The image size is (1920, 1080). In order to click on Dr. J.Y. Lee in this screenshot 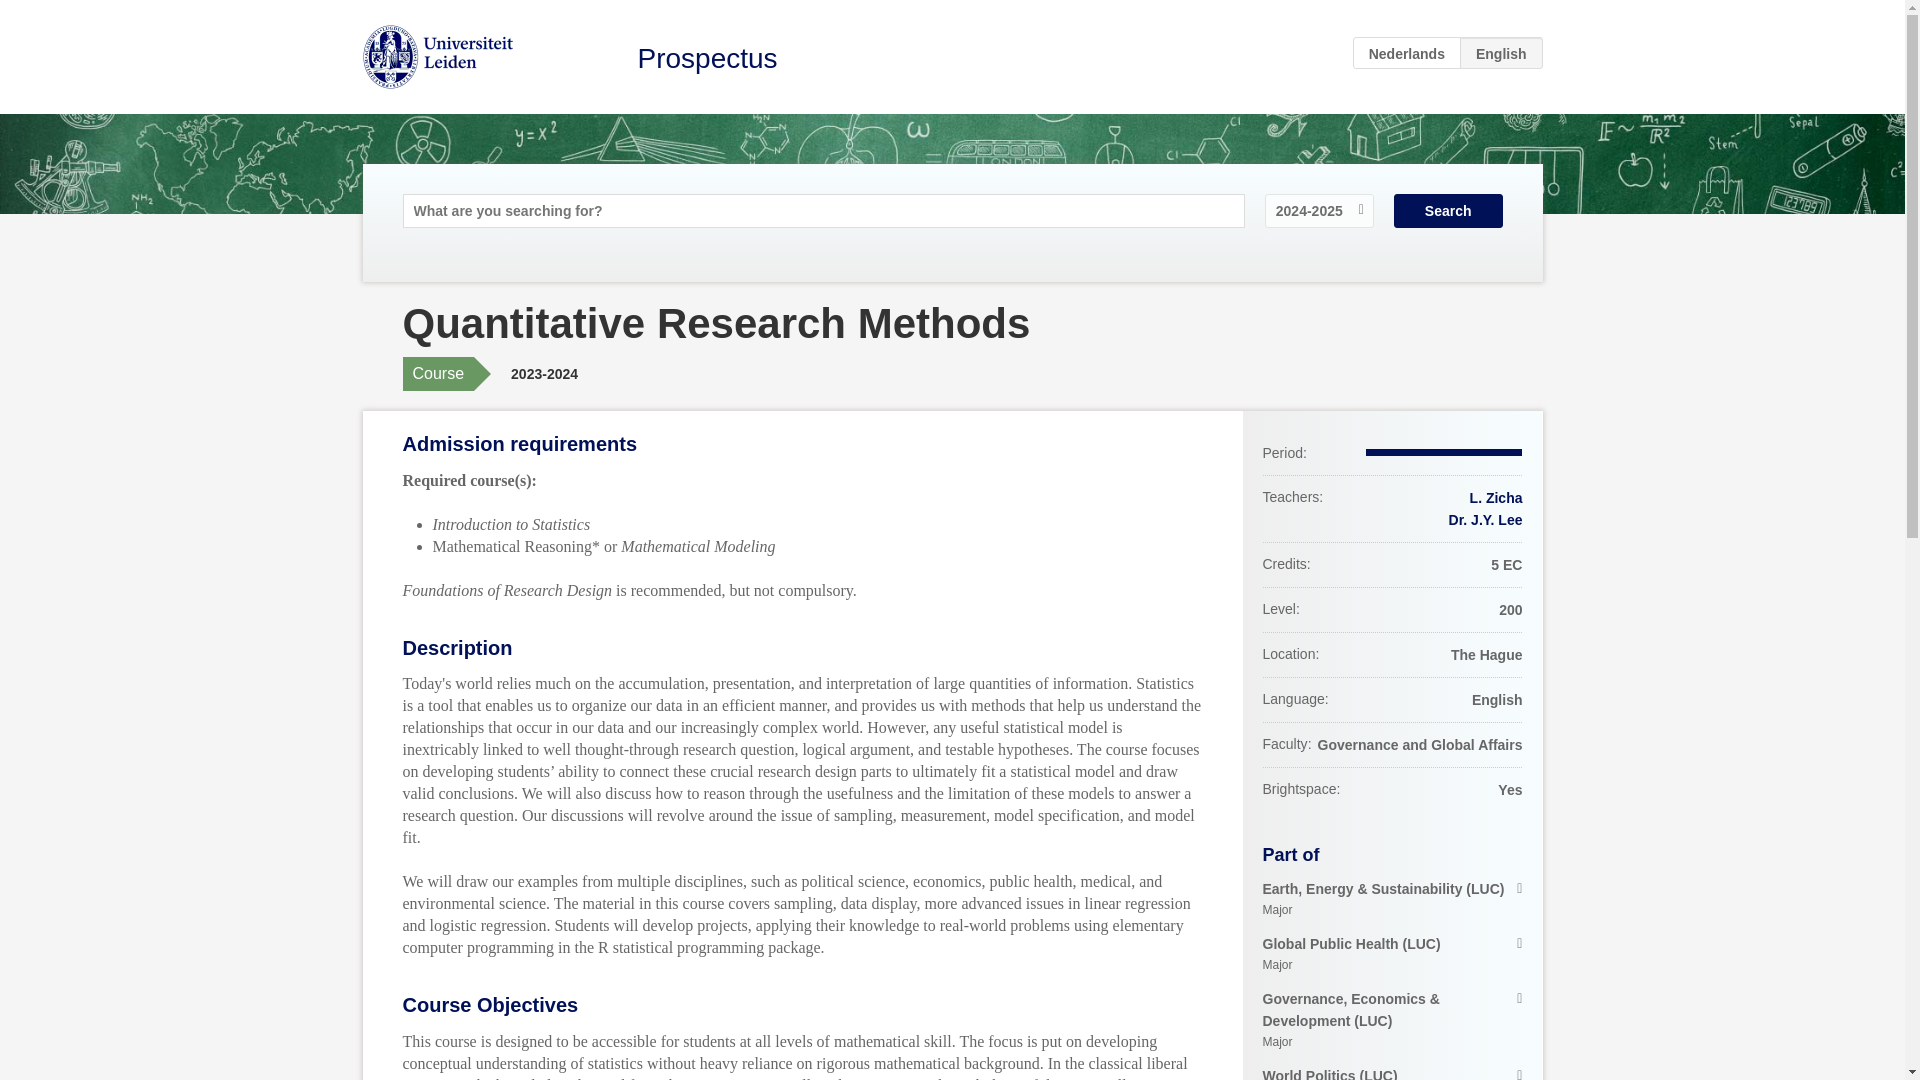, I will do `click(1486, 520)`.